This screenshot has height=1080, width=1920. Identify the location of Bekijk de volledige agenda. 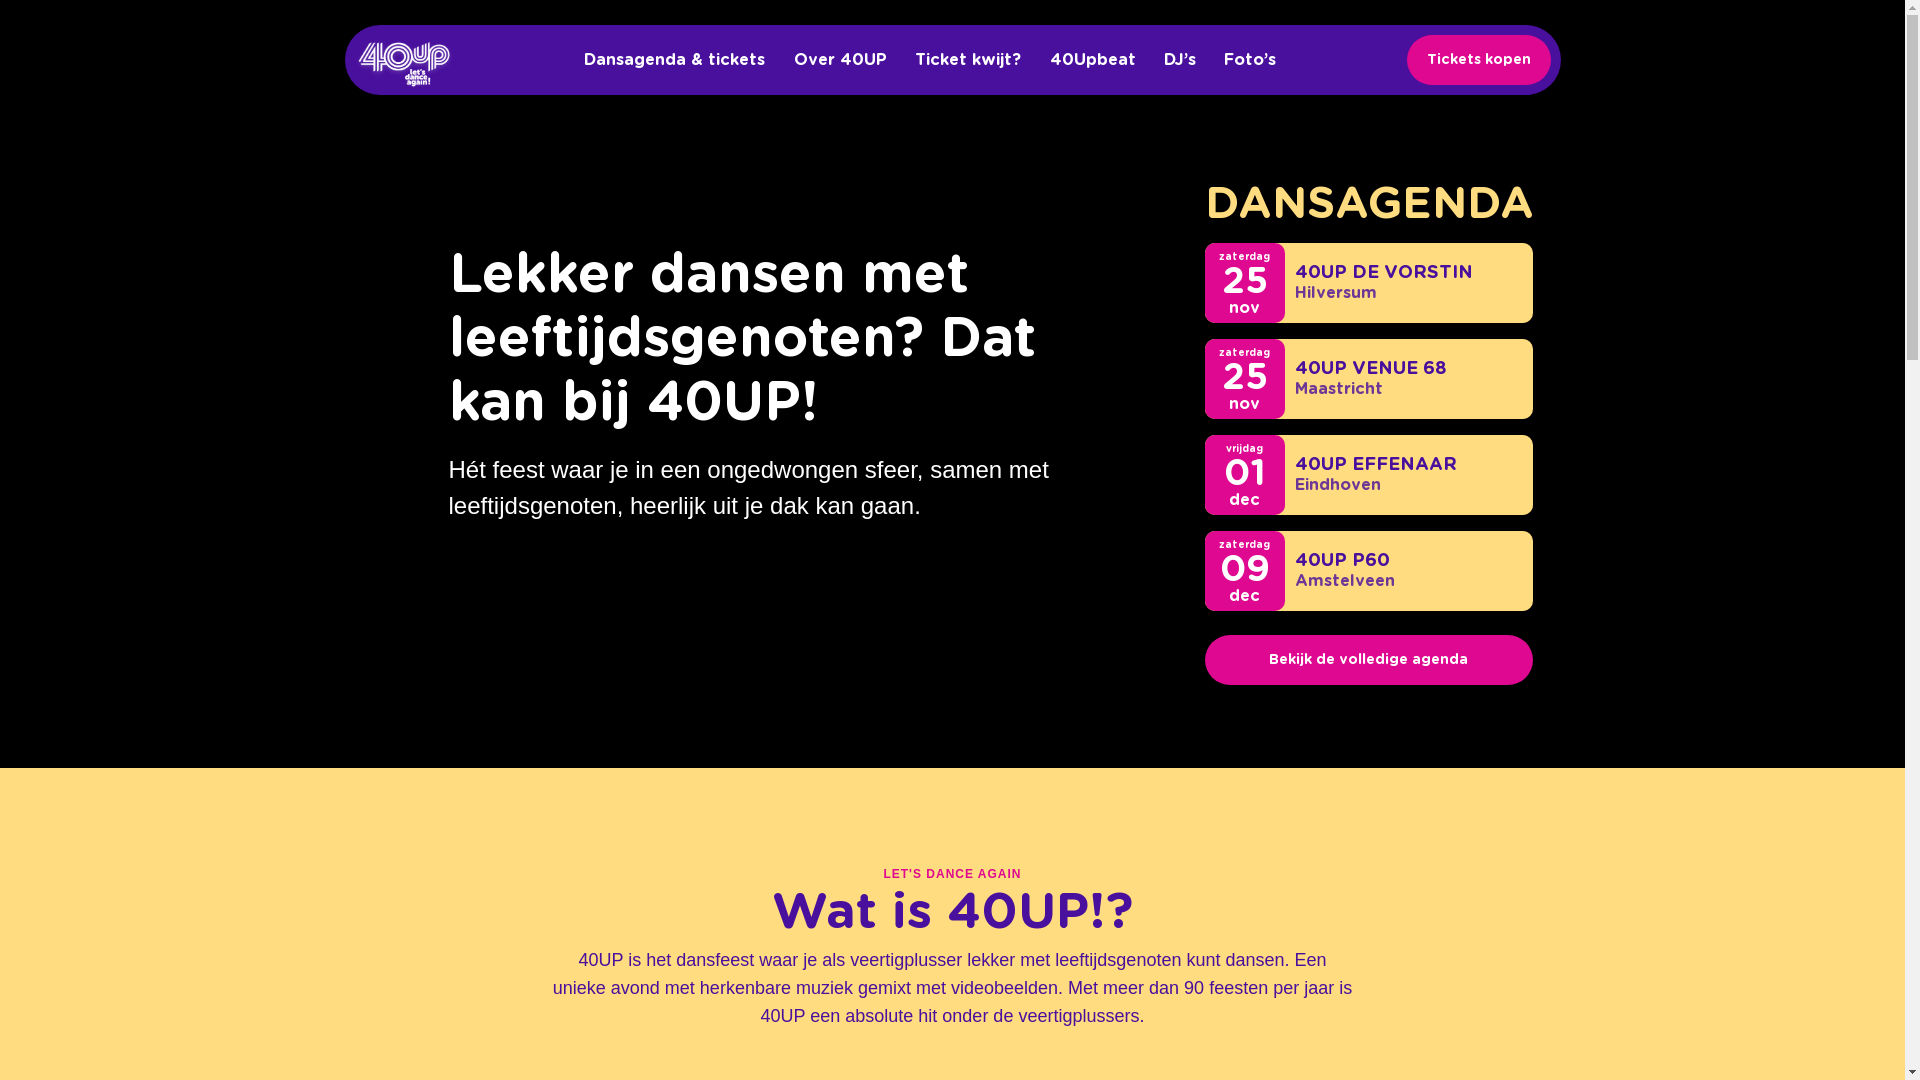
(1368, 660).